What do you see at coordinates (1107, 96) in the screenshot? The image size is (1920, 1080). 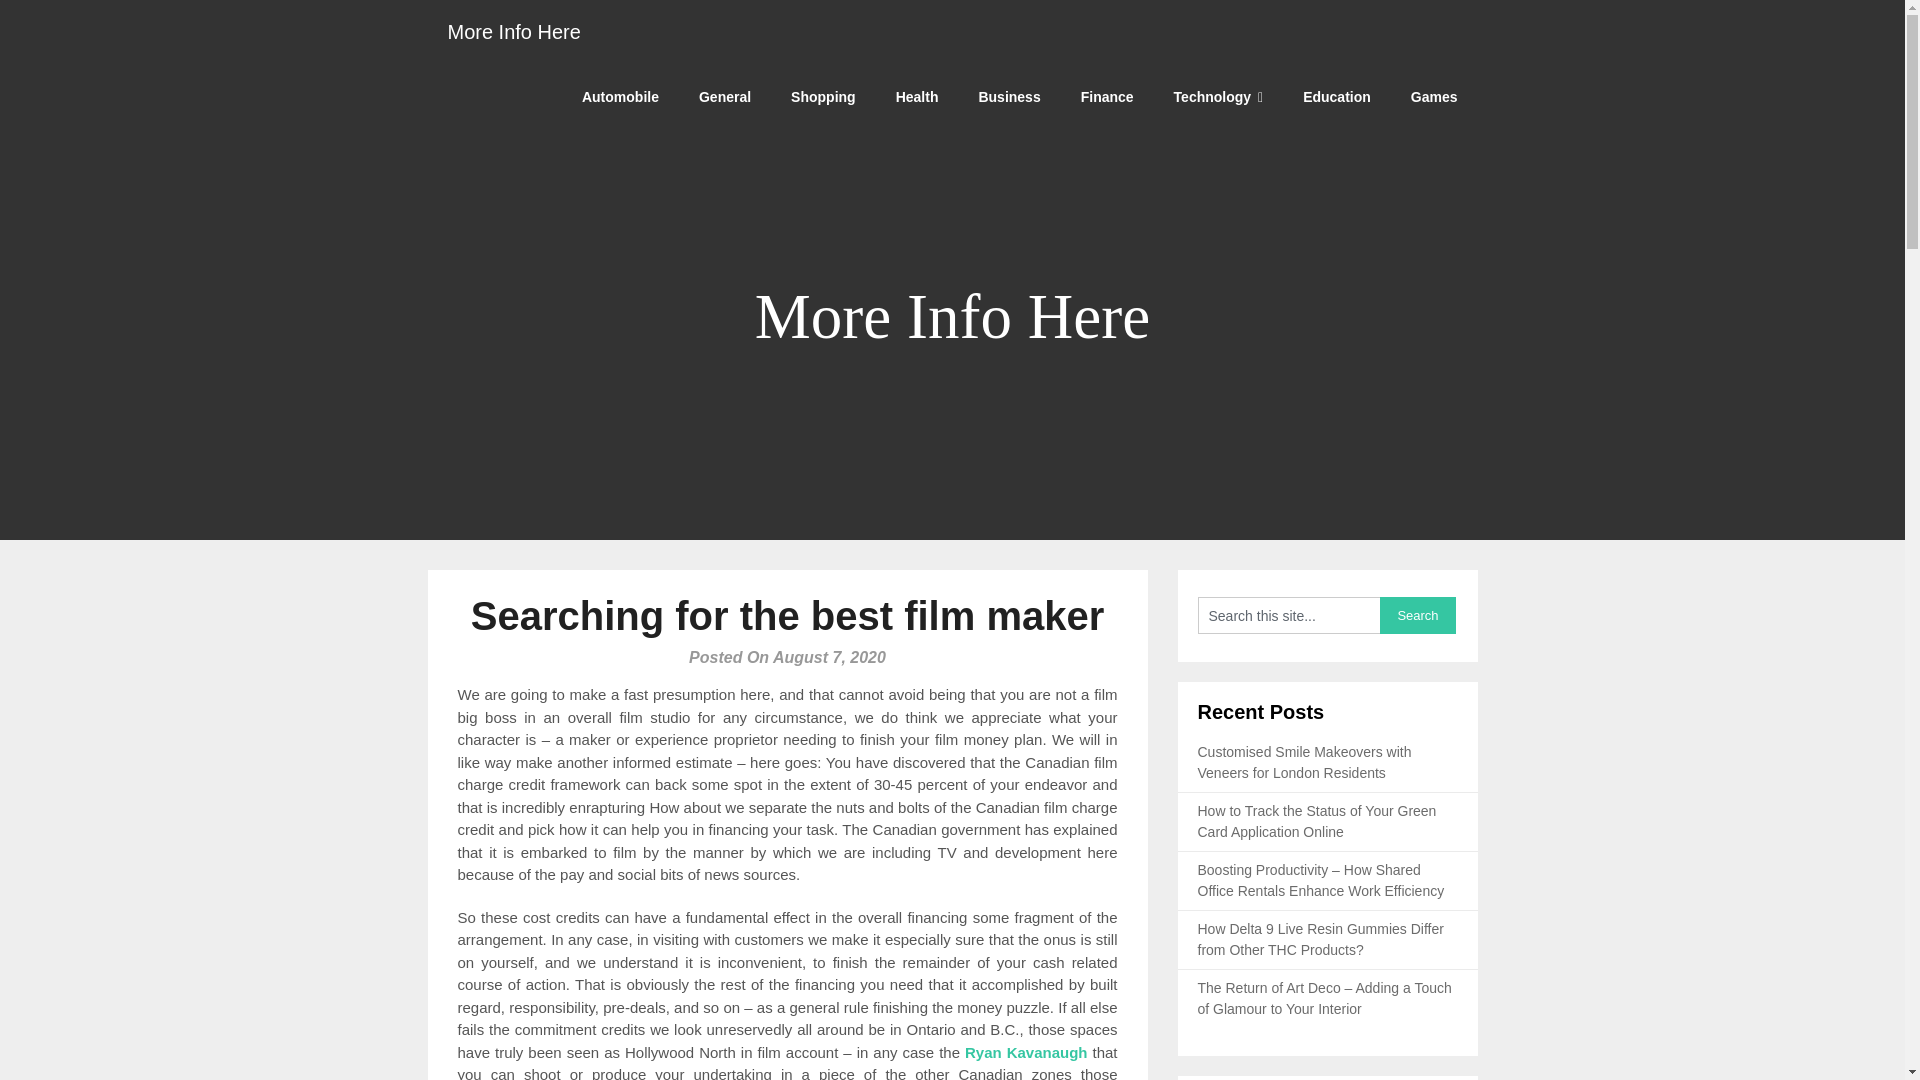 I see `Finance` at bounding box center [1107, 96].